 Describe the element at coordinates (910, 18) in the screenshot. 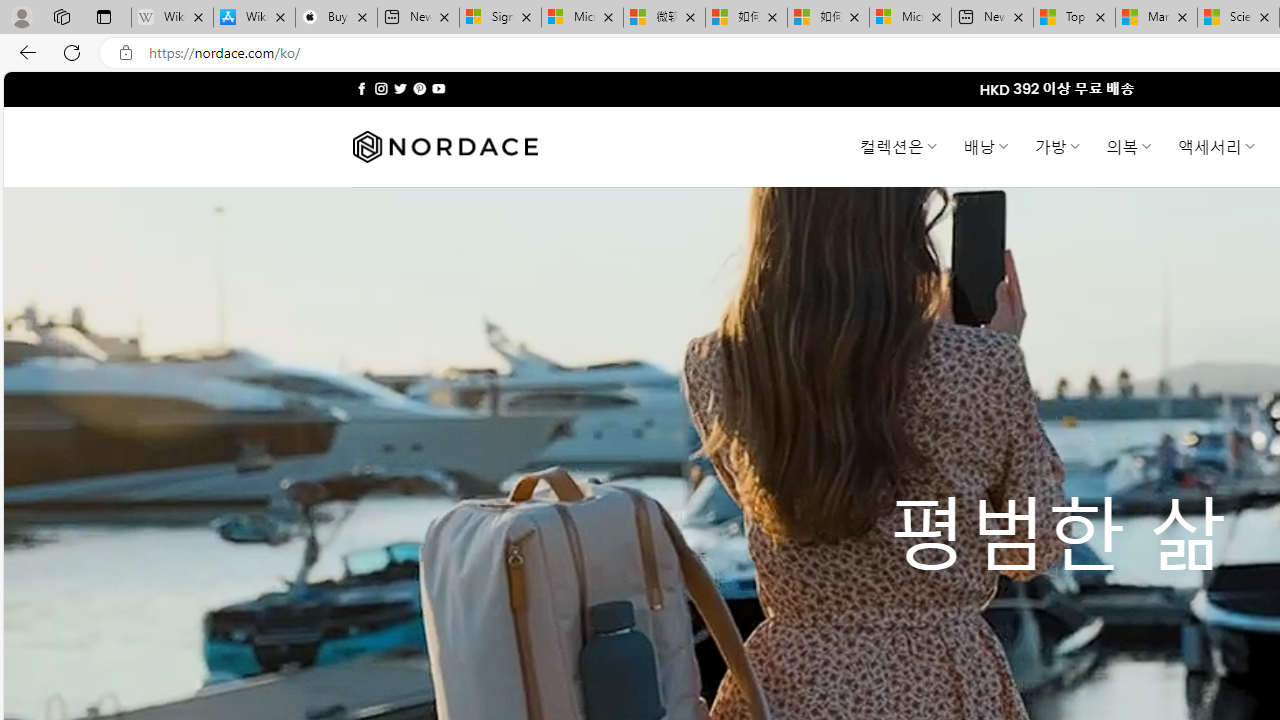

I see `Microsoft account | Account Checkup` at that location.